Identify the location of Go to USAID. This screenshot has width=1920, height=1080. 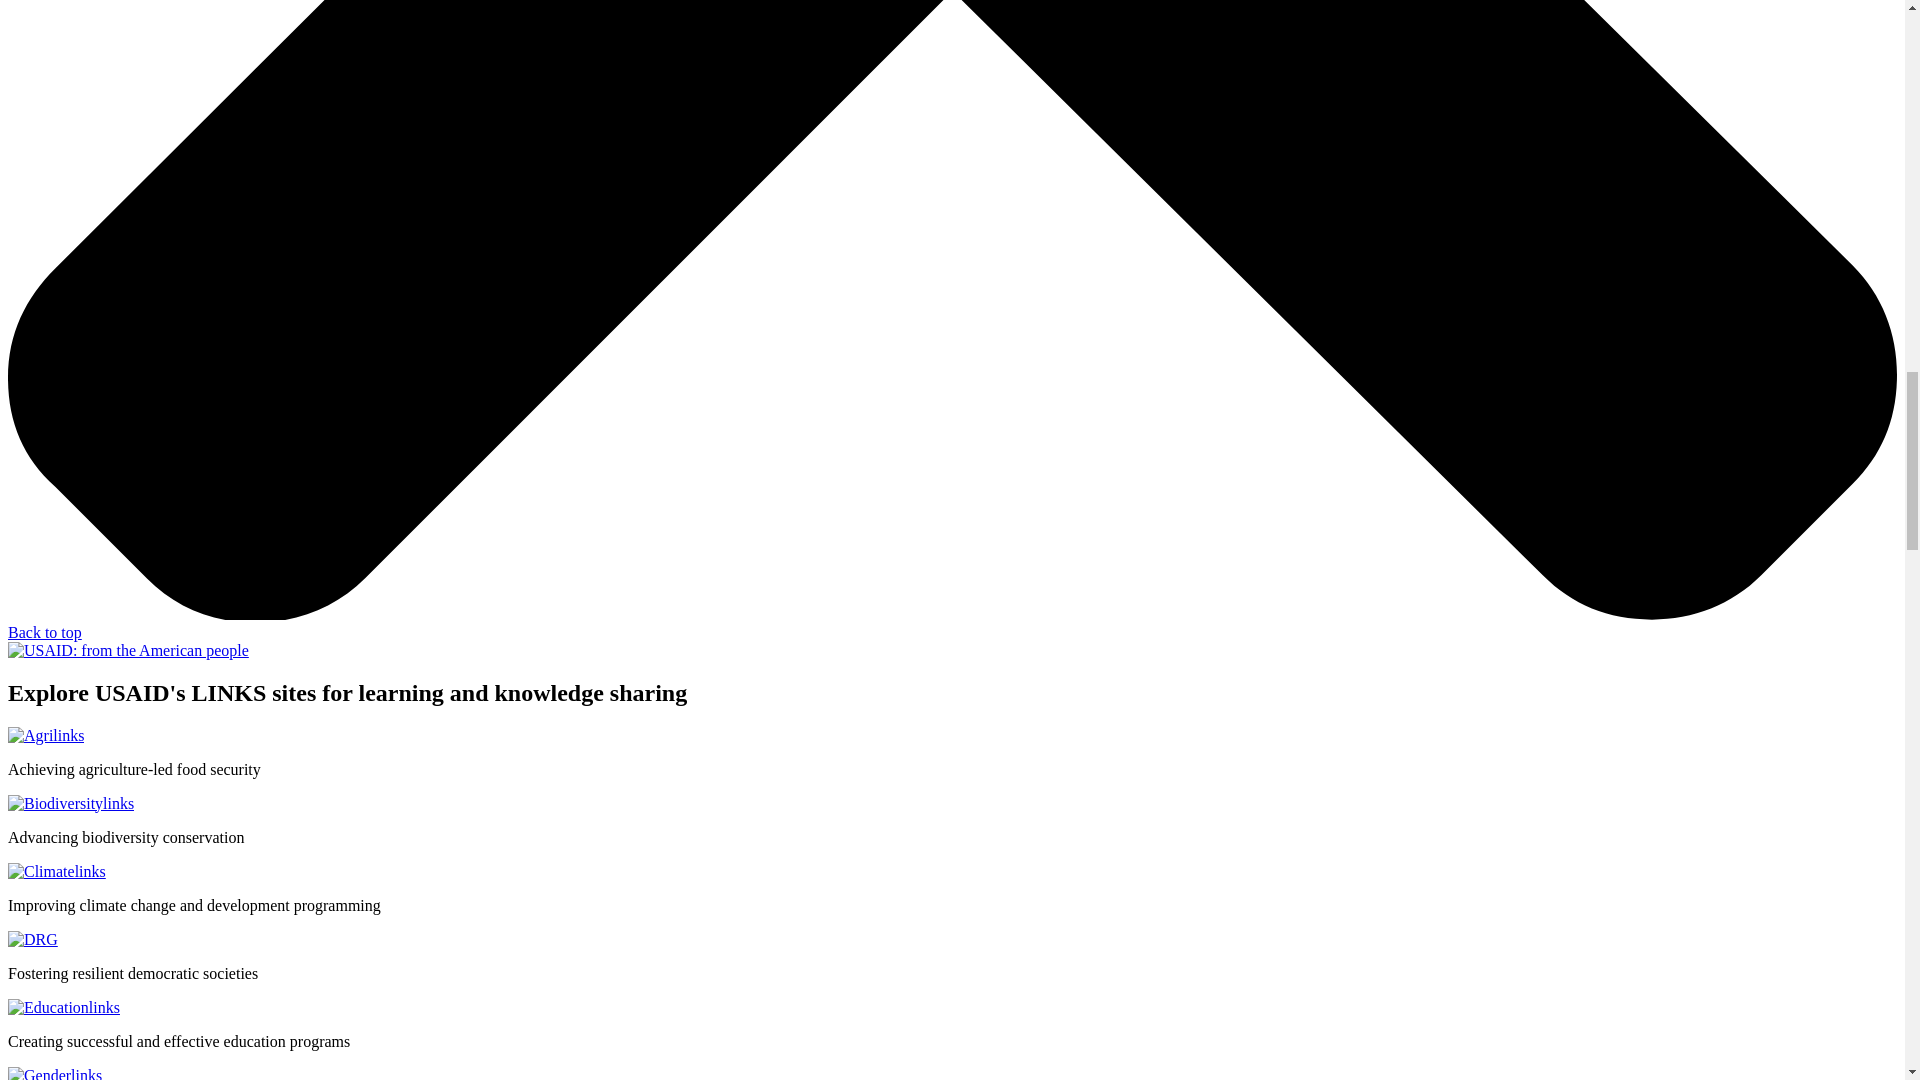
(128, 650).